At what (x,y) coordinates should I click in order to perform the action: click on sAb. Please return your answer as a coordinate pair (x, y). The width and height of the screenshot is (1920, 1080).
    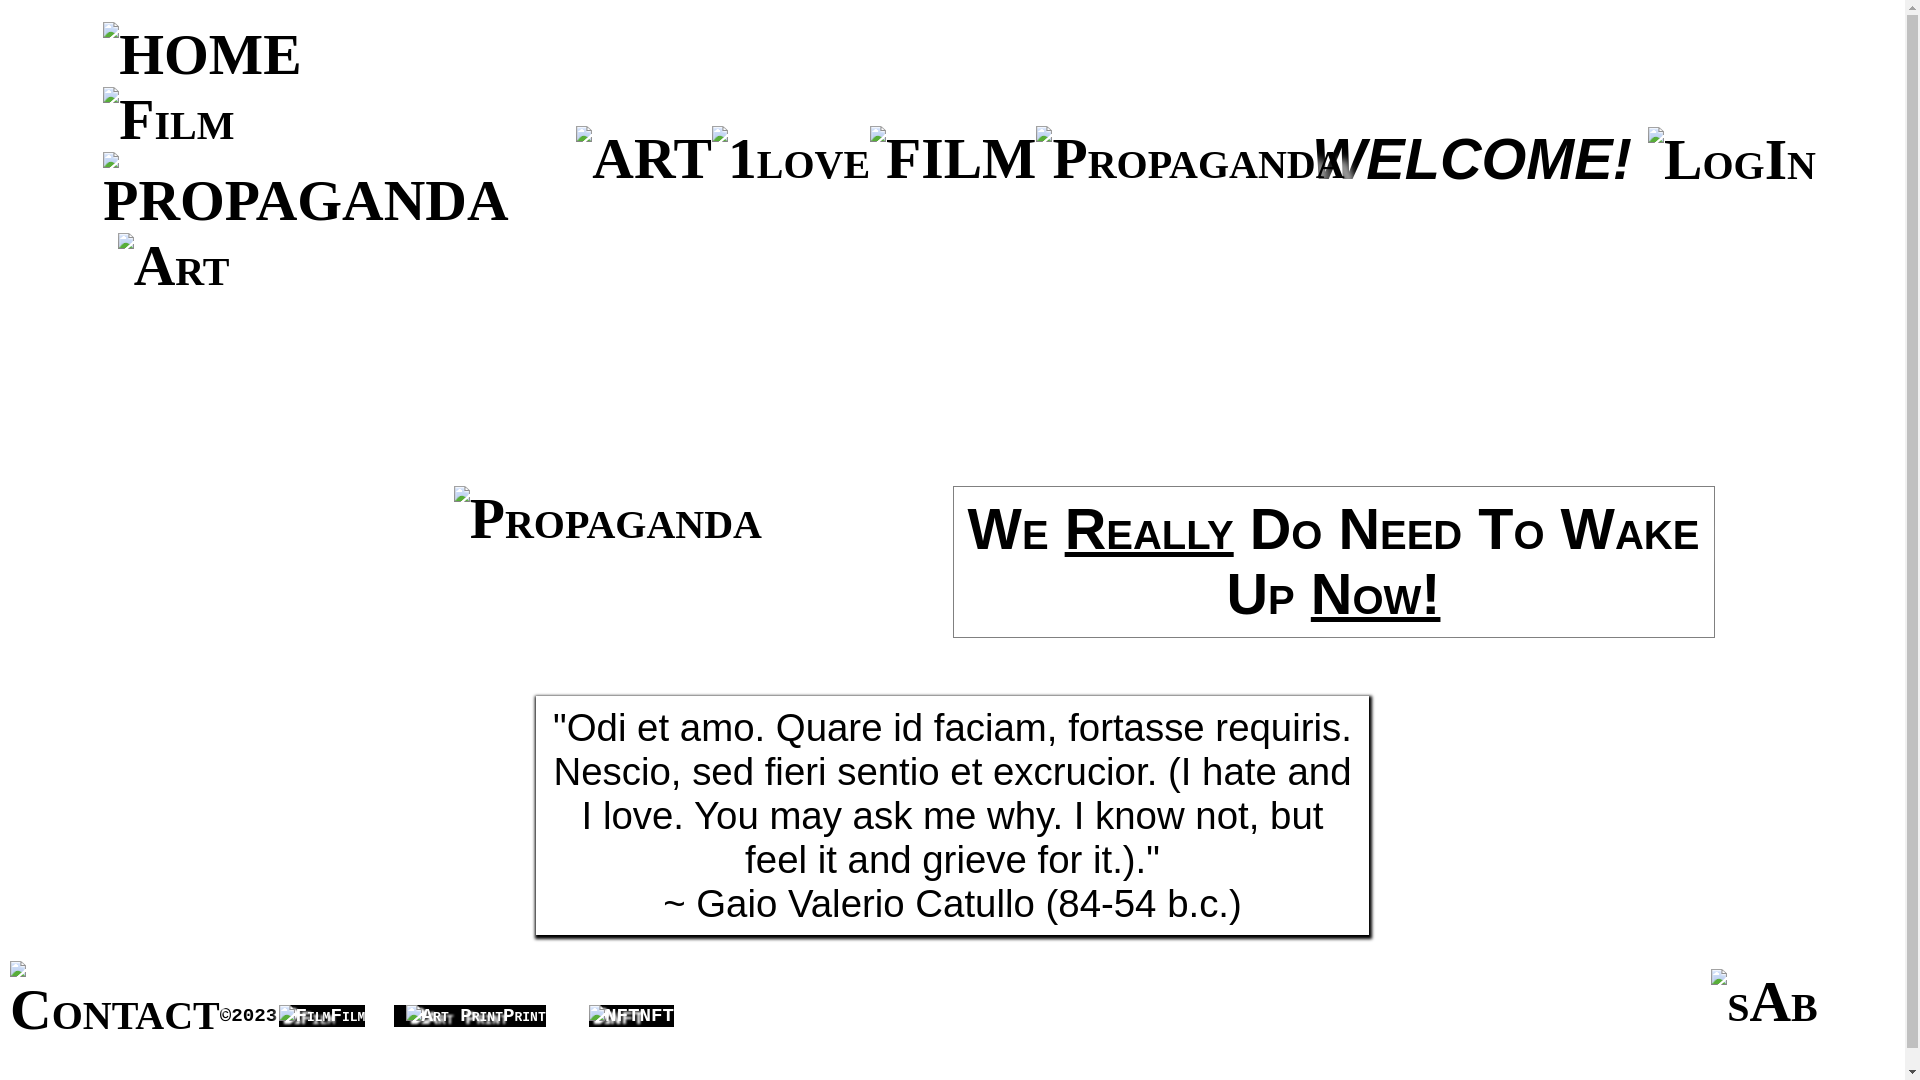
    Looking at the image, I should click on (1764, 1002).